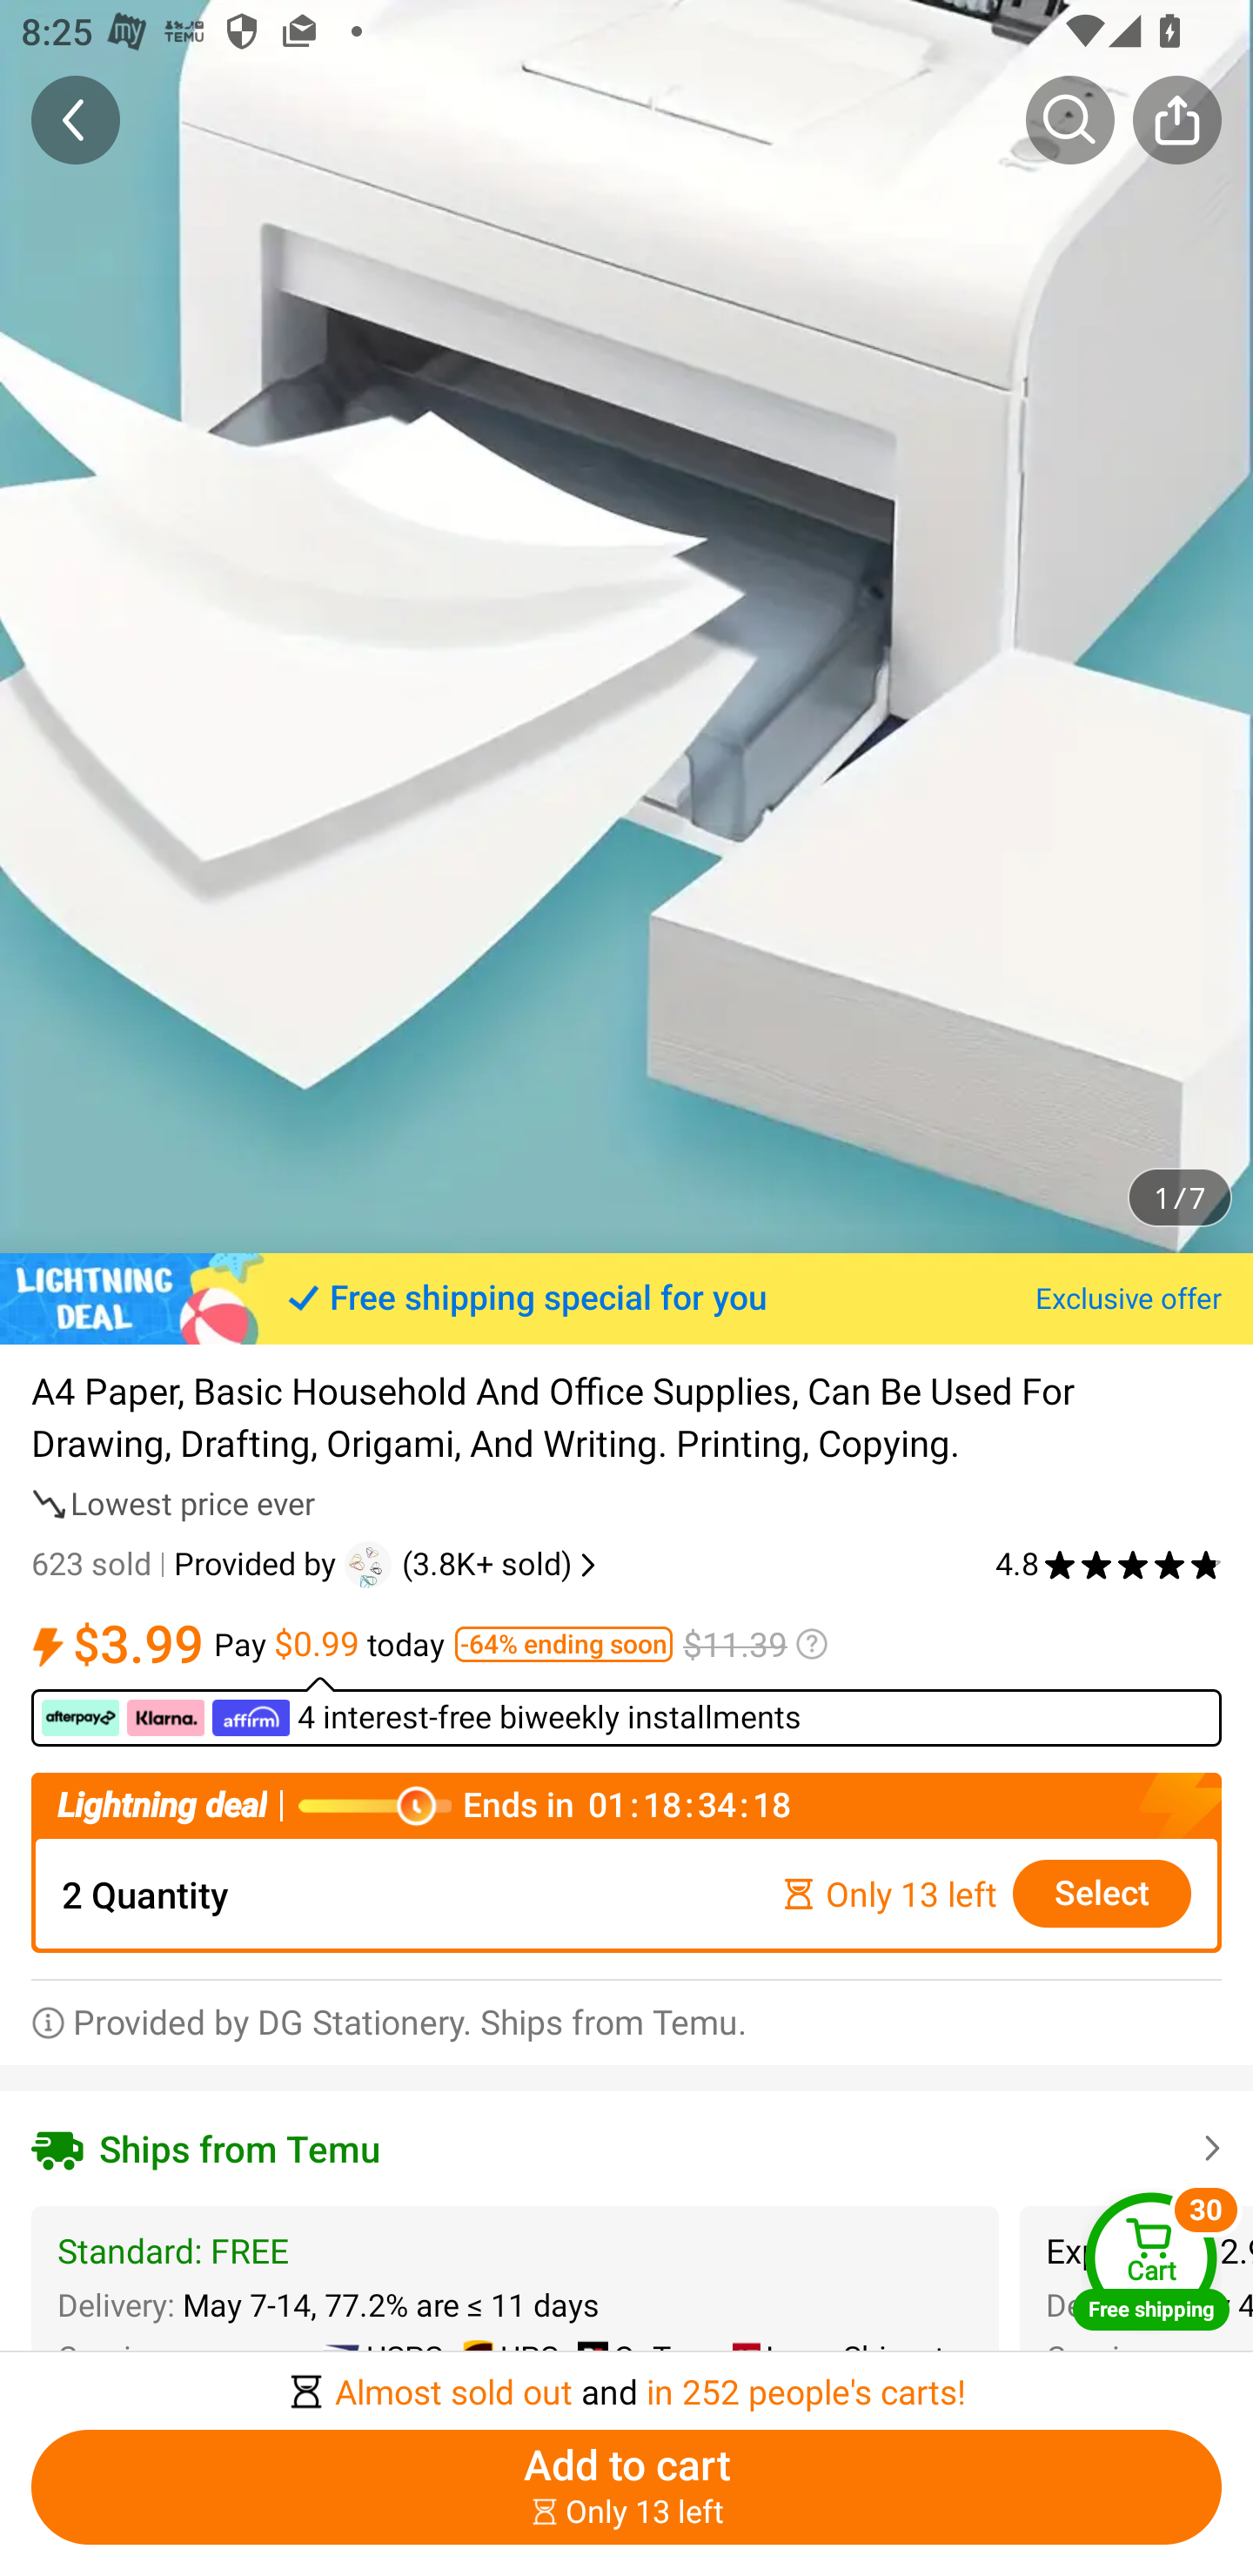 The width and height of the screenshot is (1253, 2576). Describe the element at coordinates (1109, 1565) in the screenshot. I see `4.8` at that location.